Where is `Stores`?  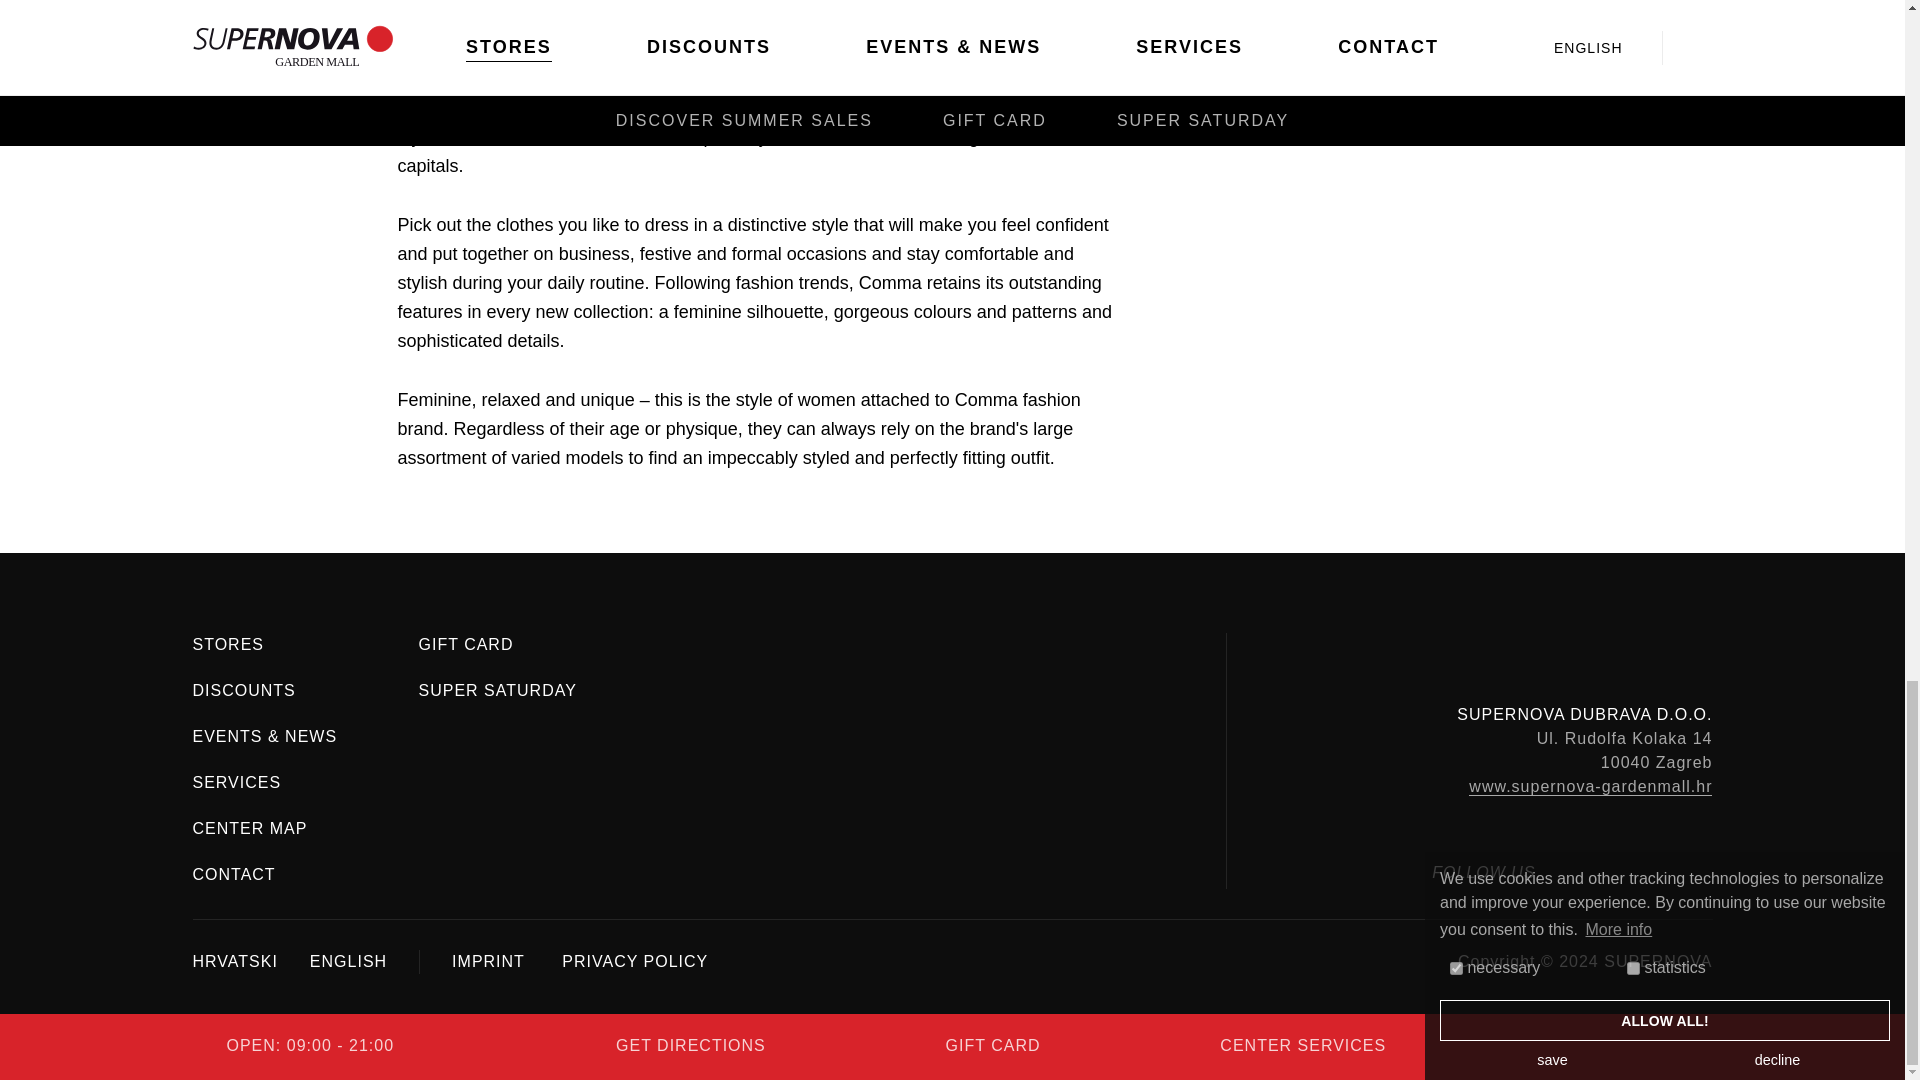 Stores is located at coordinates (228, 644).